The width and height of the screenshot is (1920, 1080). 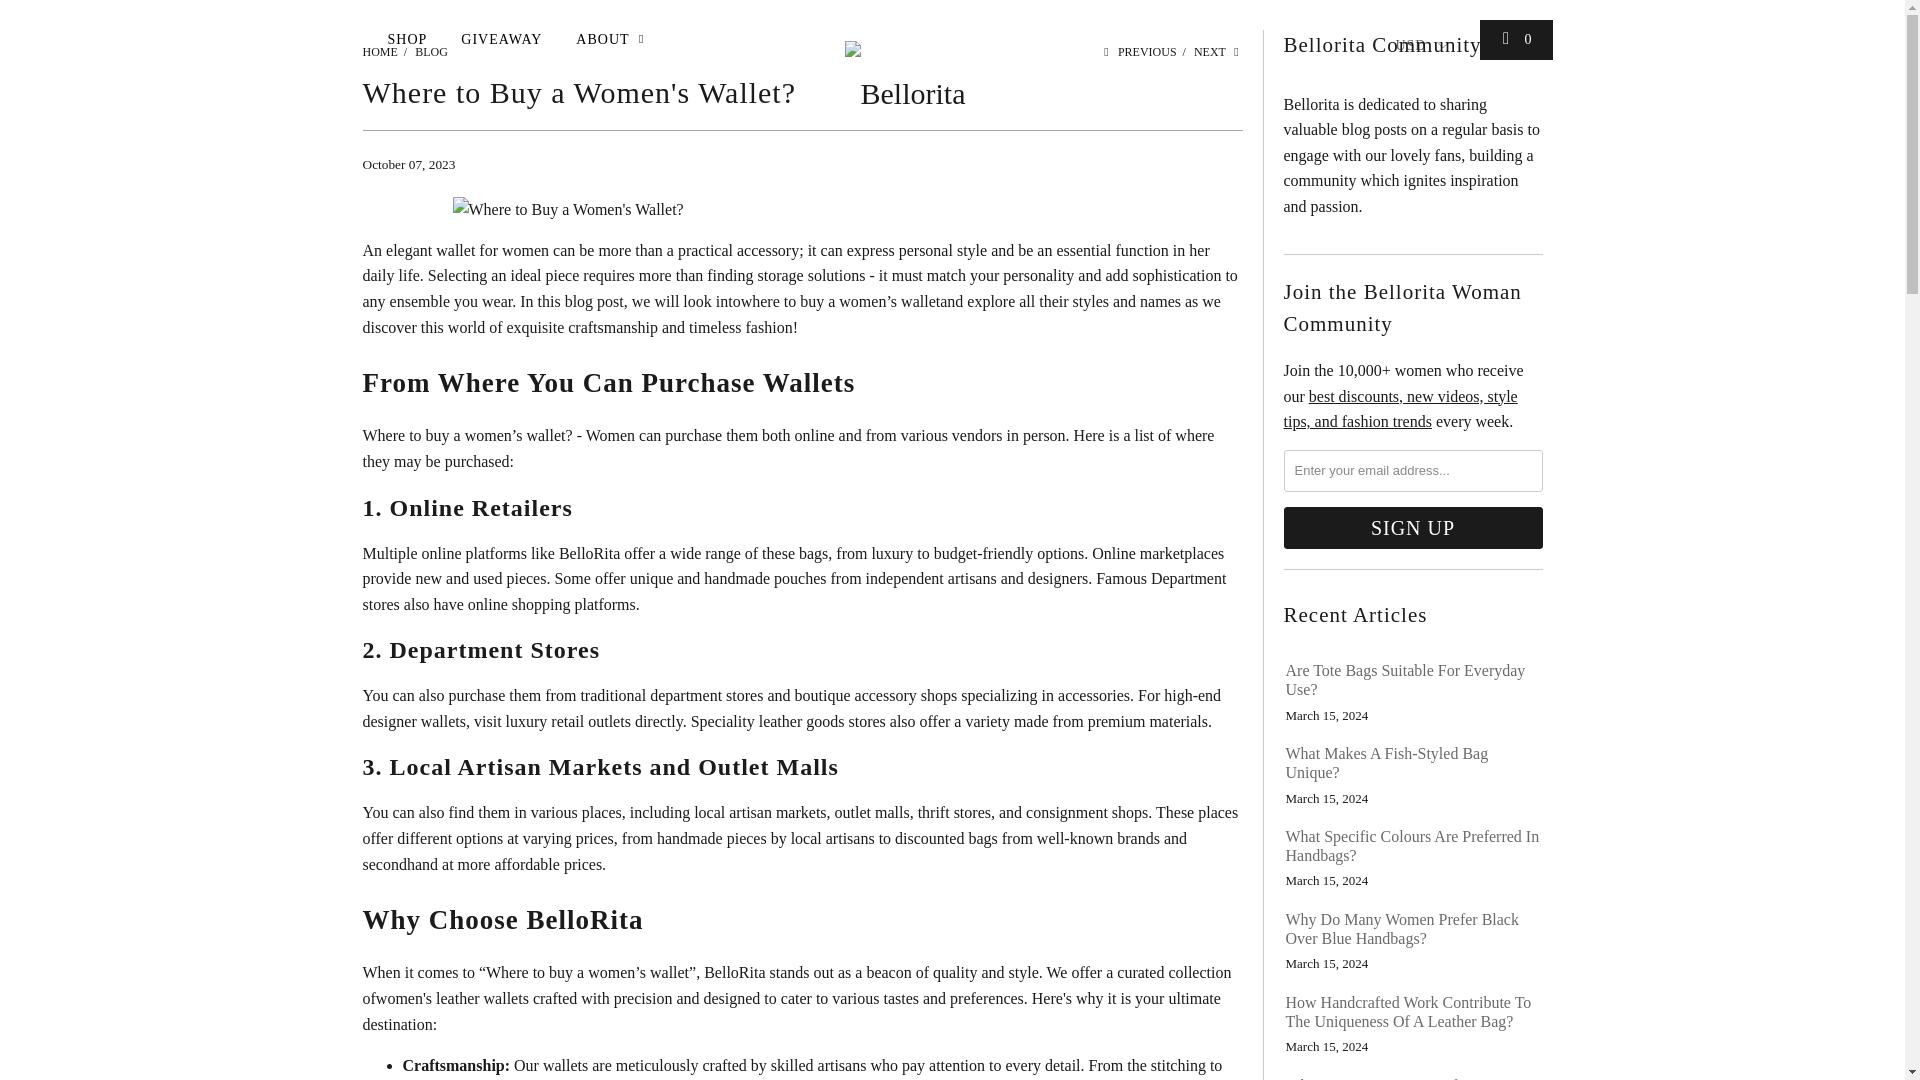 What do you see at coordinates (1516, 40) in the screenshot?
I see `0` at bounding box center [1516, 40].